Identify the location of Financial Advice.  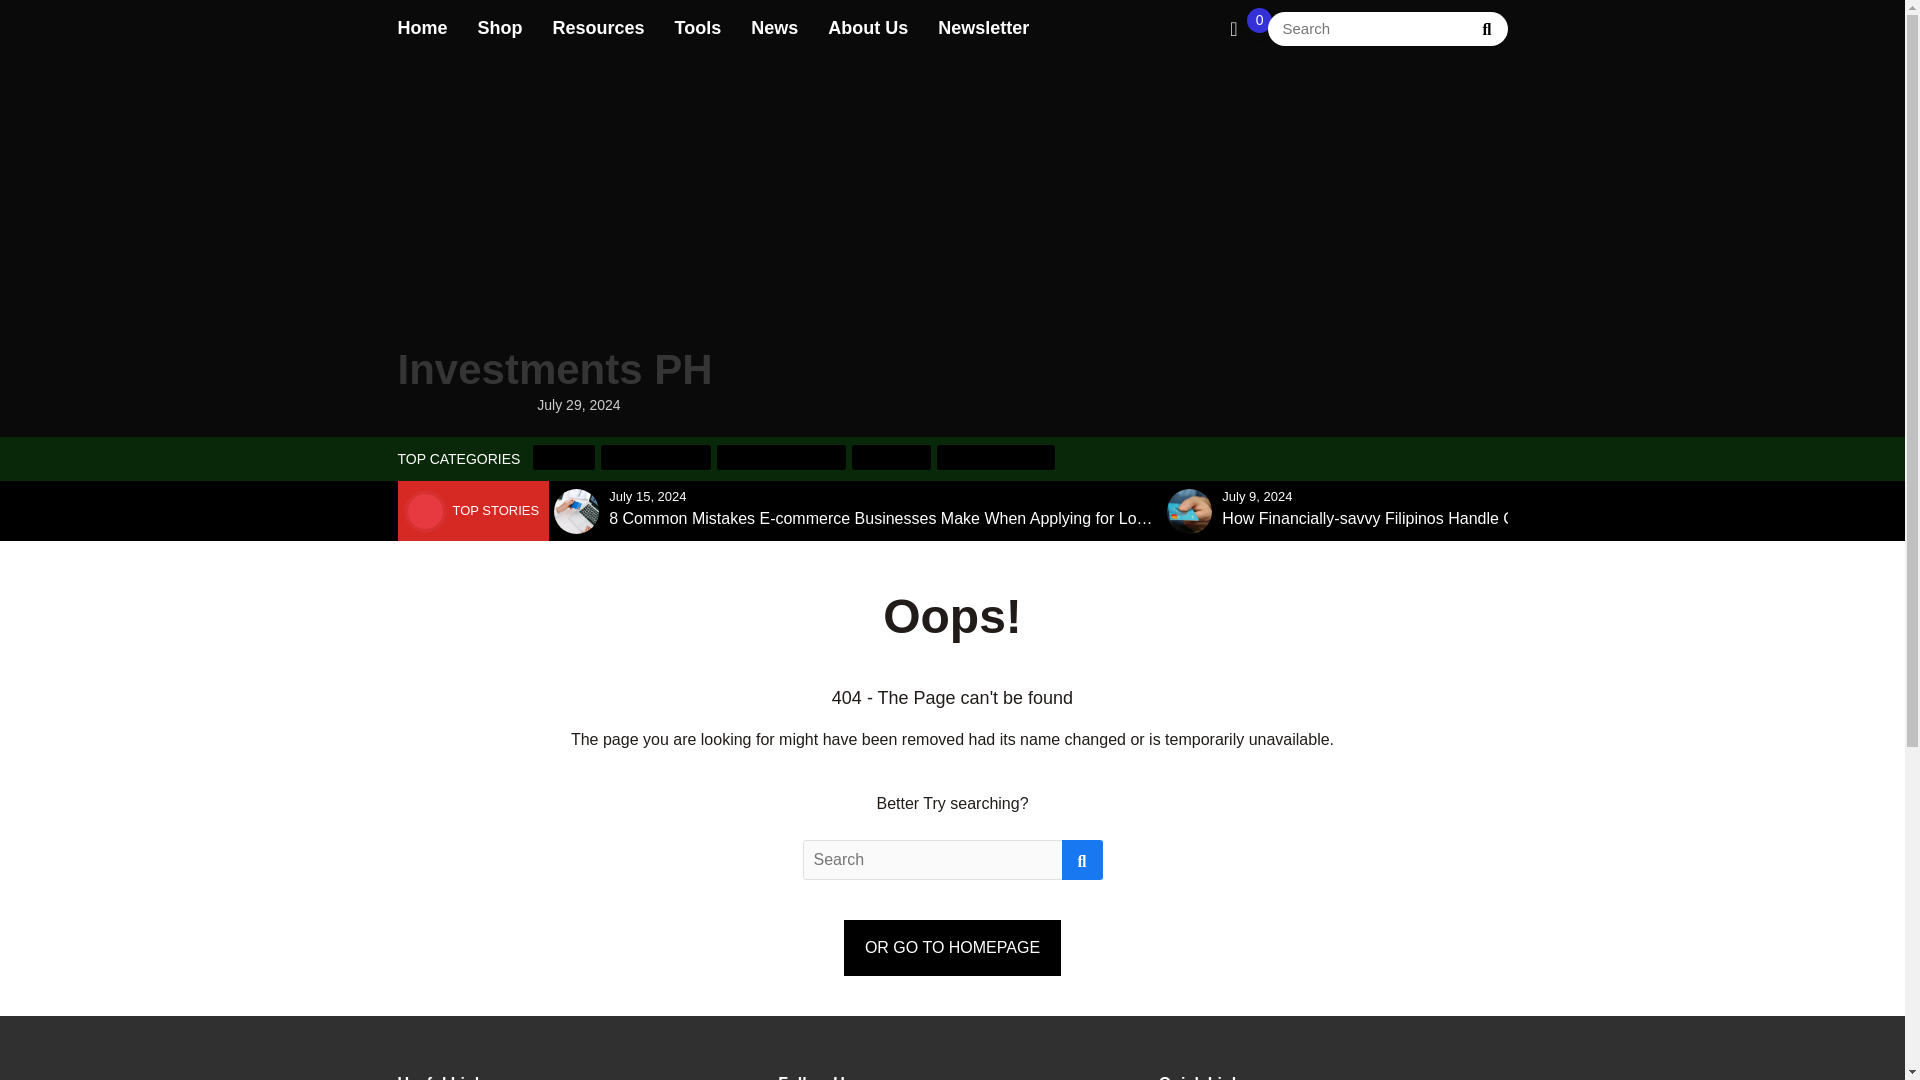
(995, 456).